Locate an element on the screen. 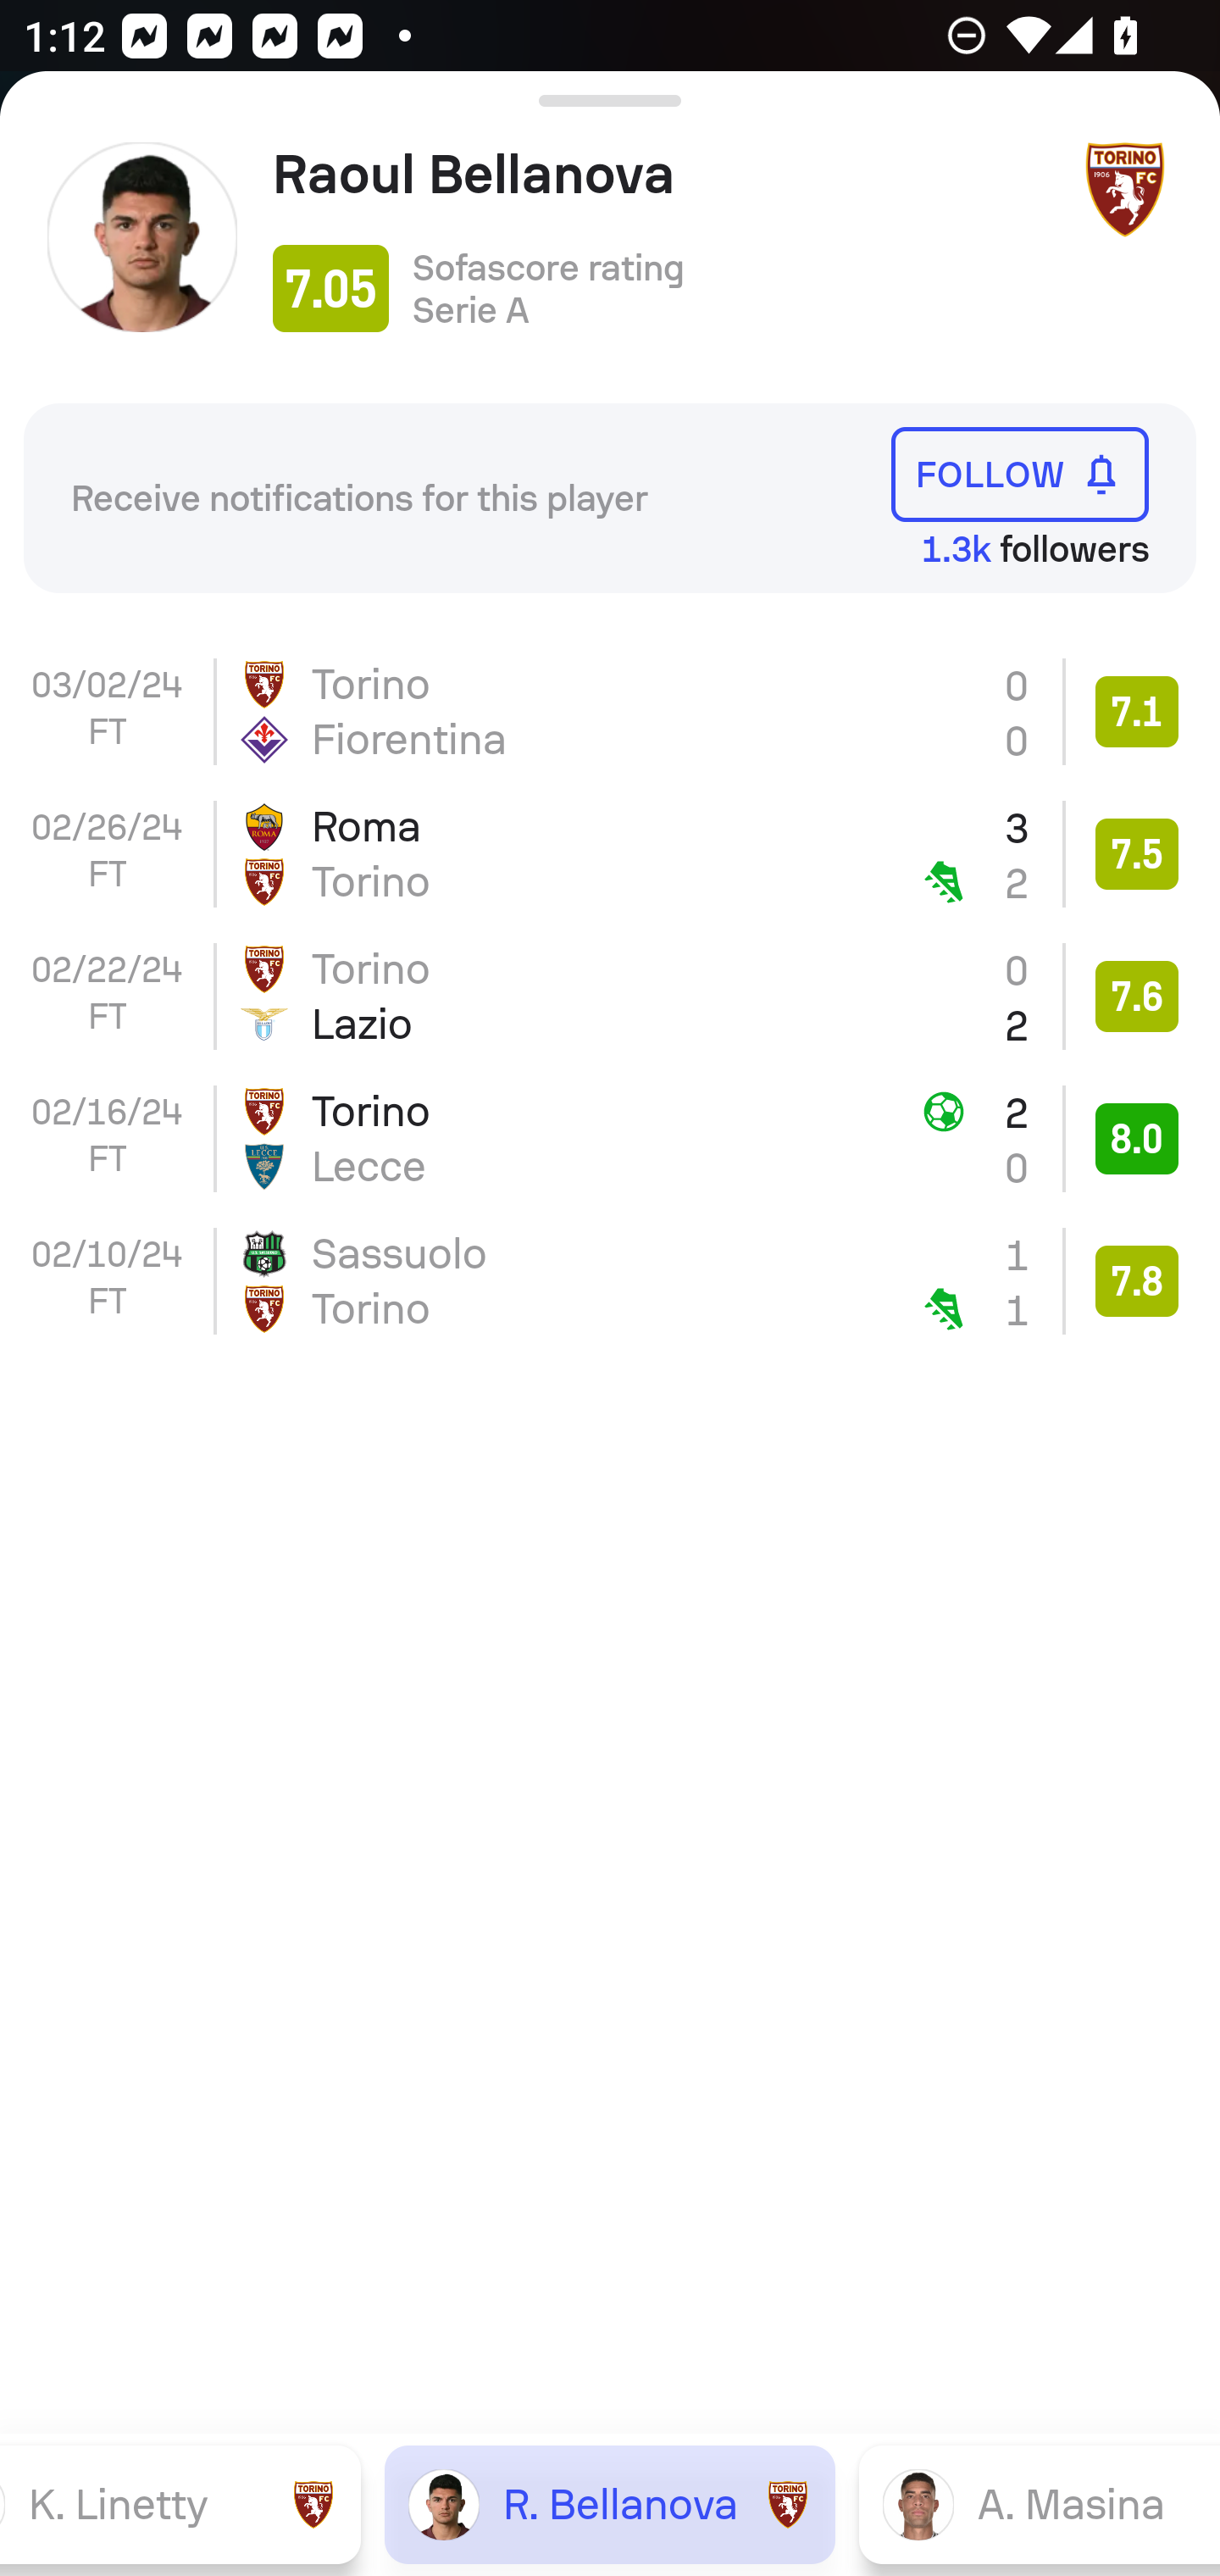 This screenshot has height=2576, width=1220. 02/10/24 FT Sassuolo 1 Torino 1 7.8 is located at coordinates (610, 1281).